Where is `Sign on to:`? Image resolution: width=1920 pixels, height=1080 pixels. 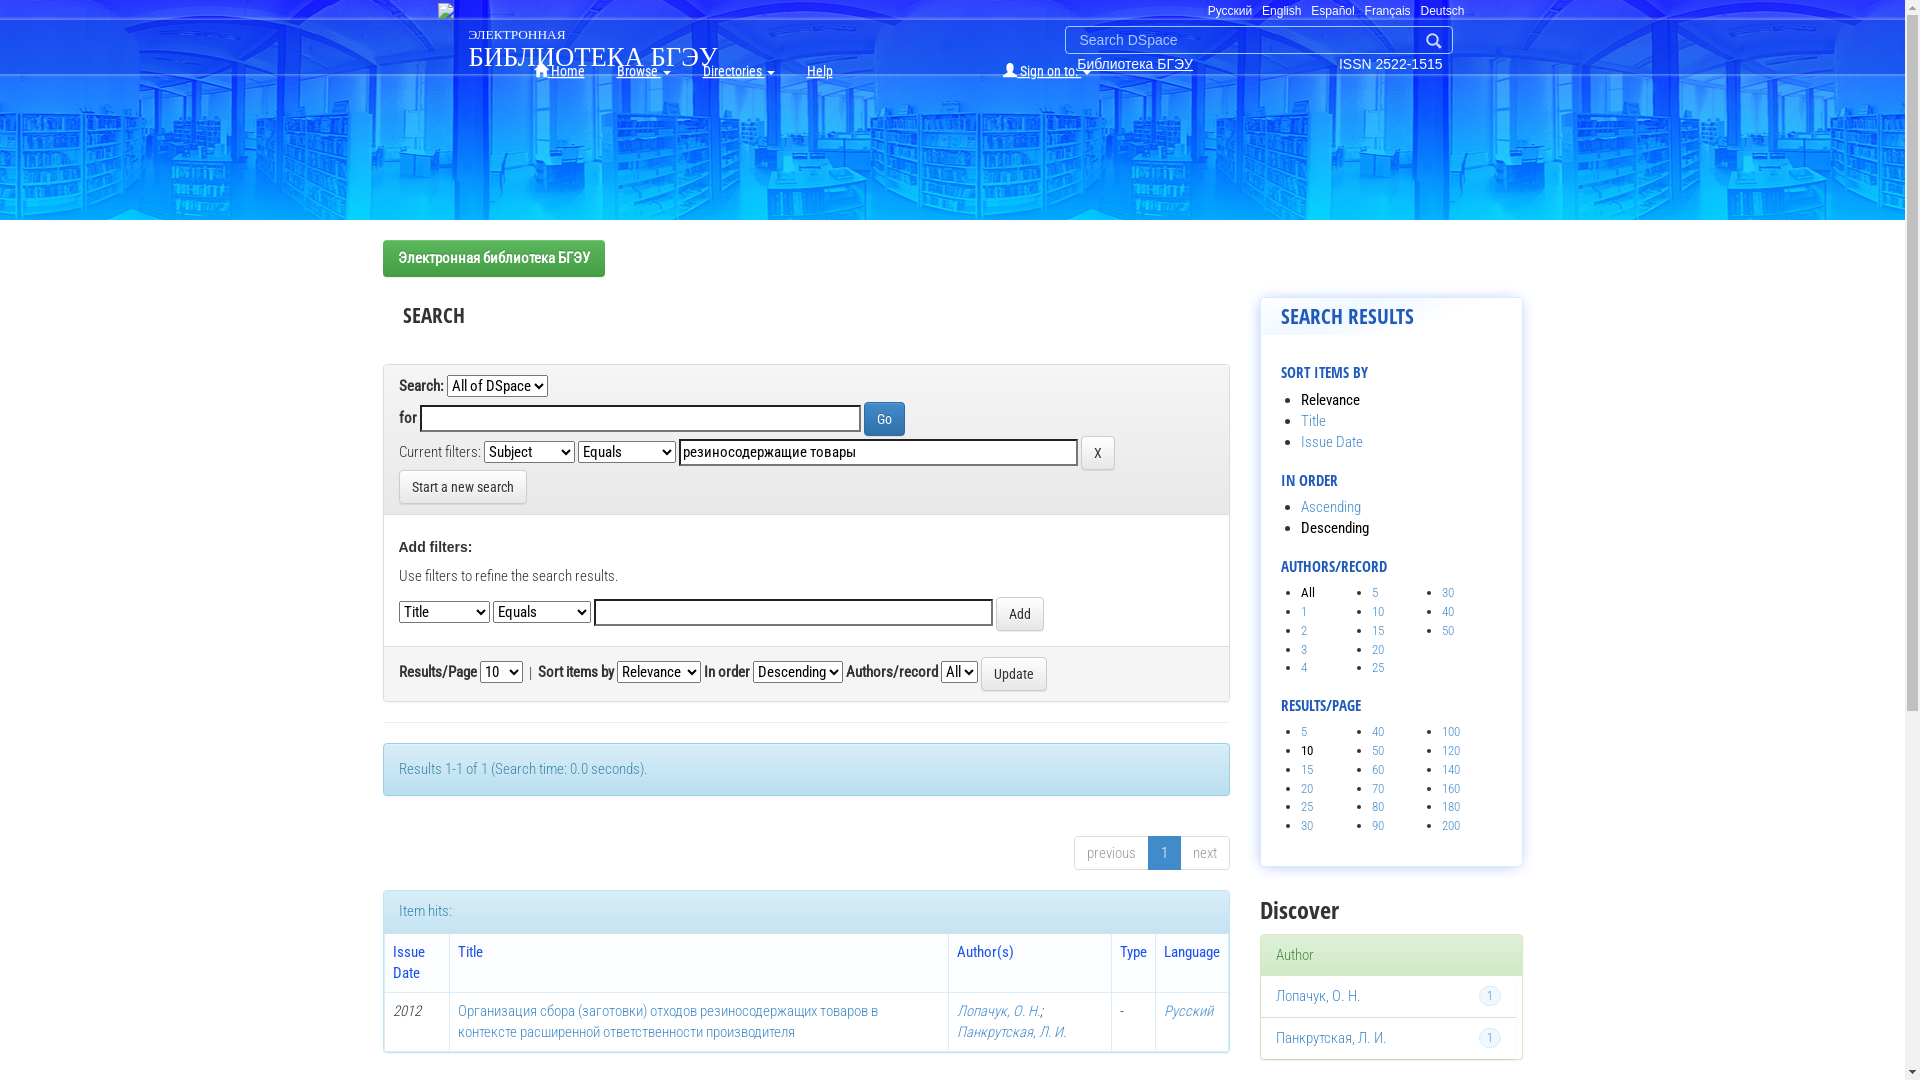 Sign on to: is located at coordinates (1047, 71).